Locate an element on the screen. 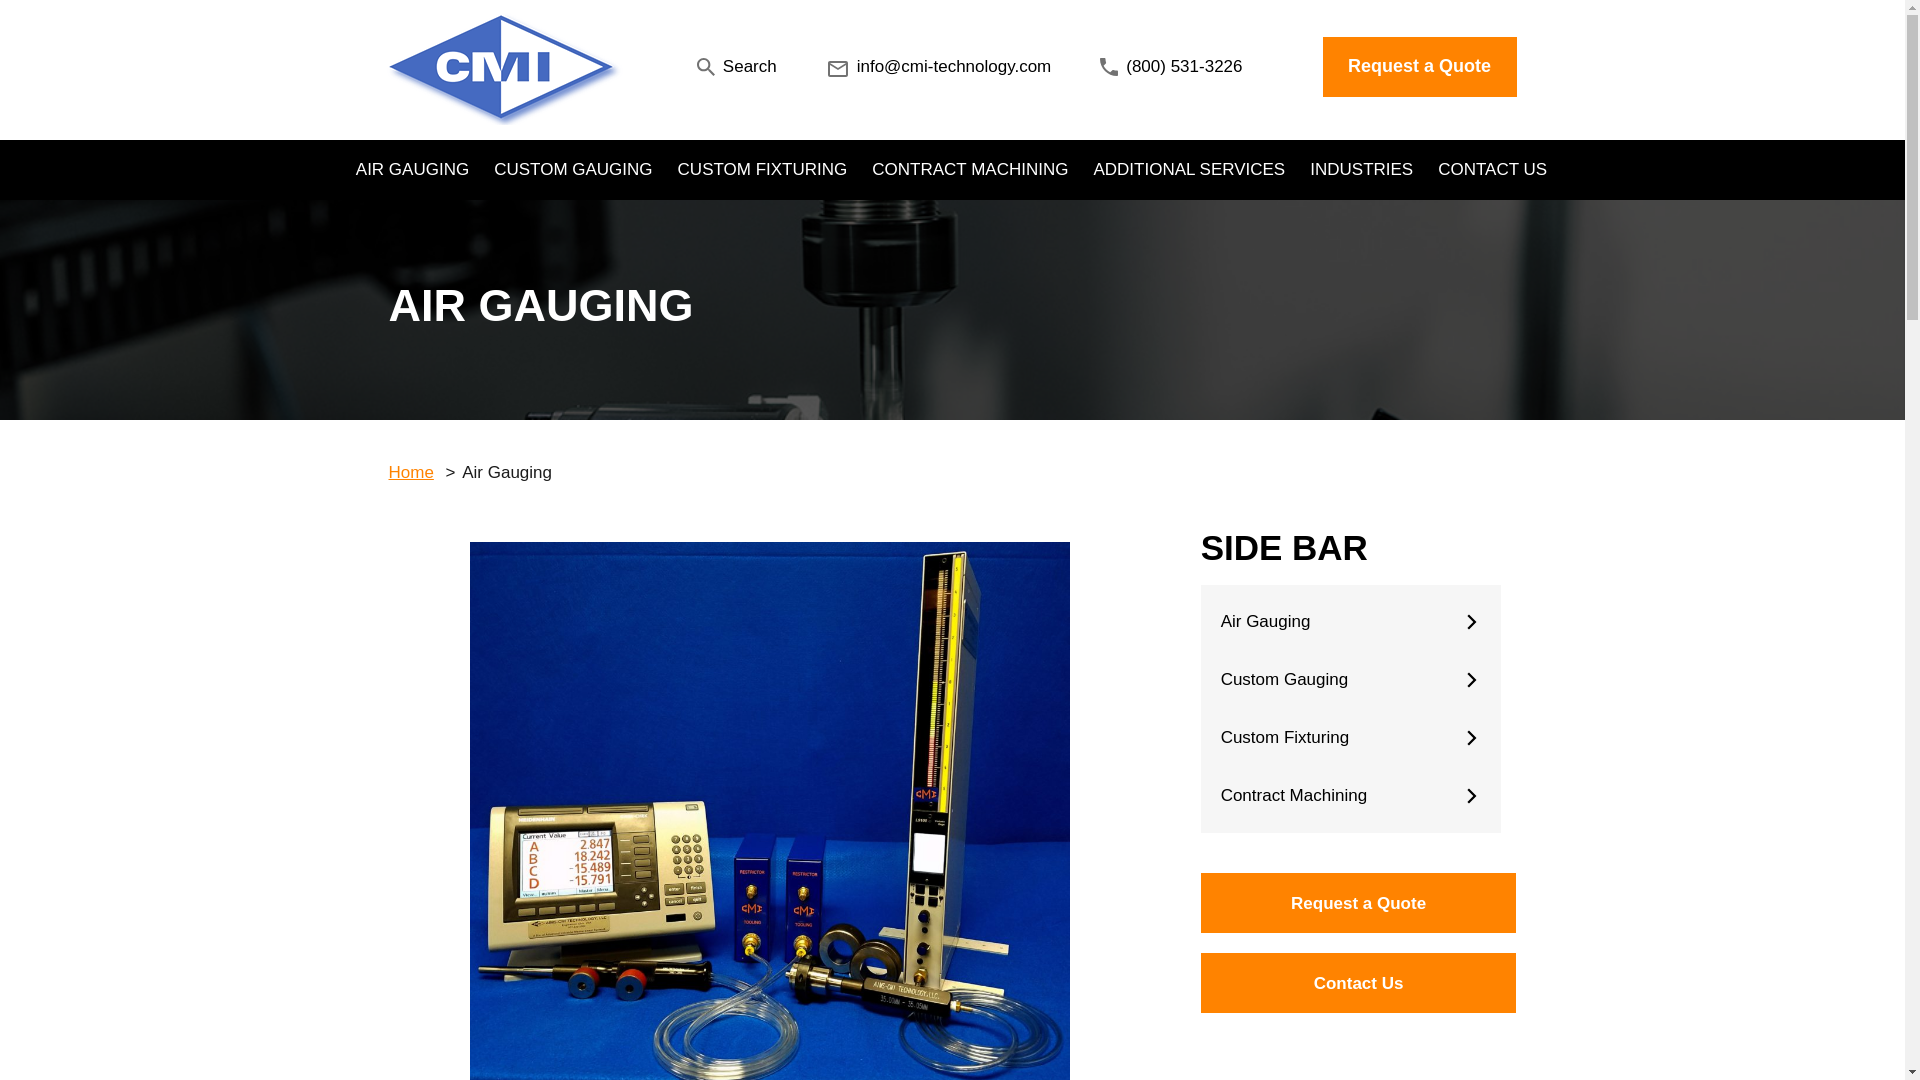  Home is located at coordinates (410, 472).